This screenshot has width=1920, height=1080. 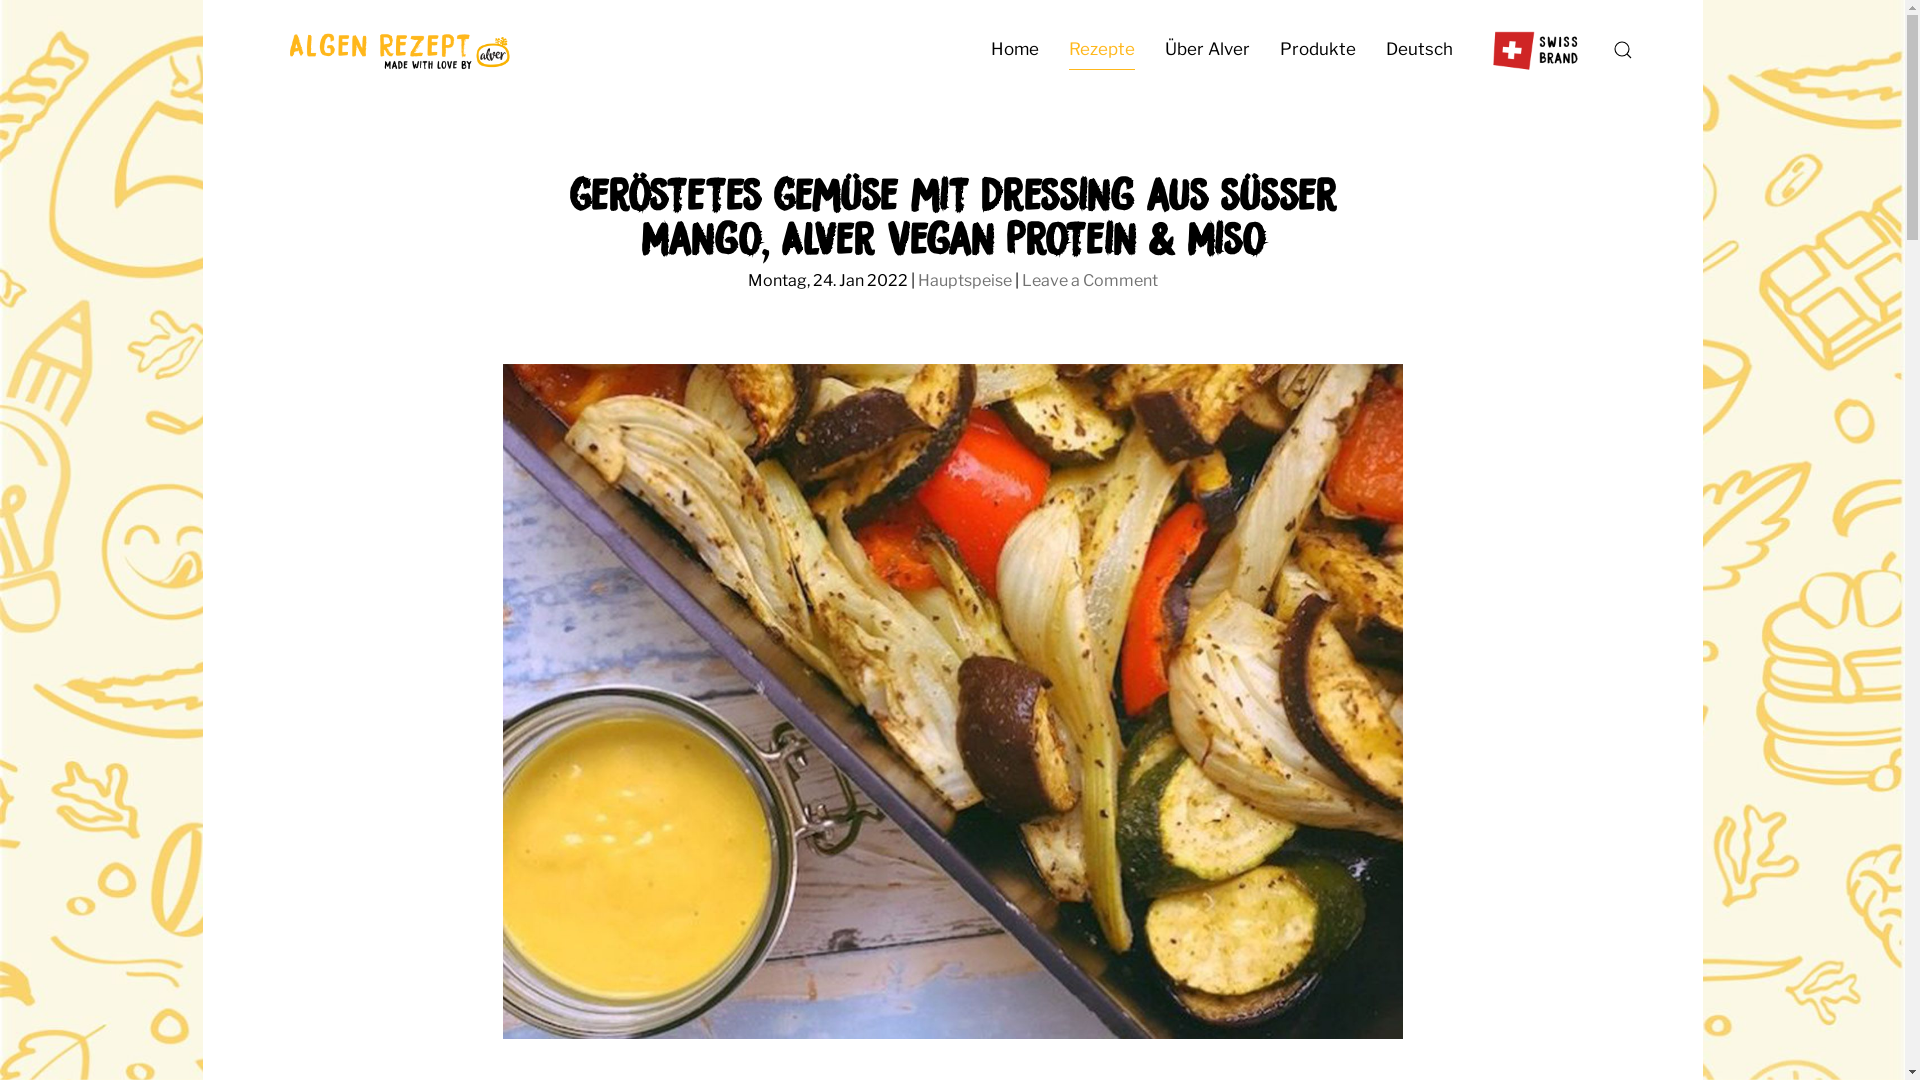 What do you see at coordinates (1418, 50) in the screenshot?
I see `Deutsch` at bounding box center [1418, 50].